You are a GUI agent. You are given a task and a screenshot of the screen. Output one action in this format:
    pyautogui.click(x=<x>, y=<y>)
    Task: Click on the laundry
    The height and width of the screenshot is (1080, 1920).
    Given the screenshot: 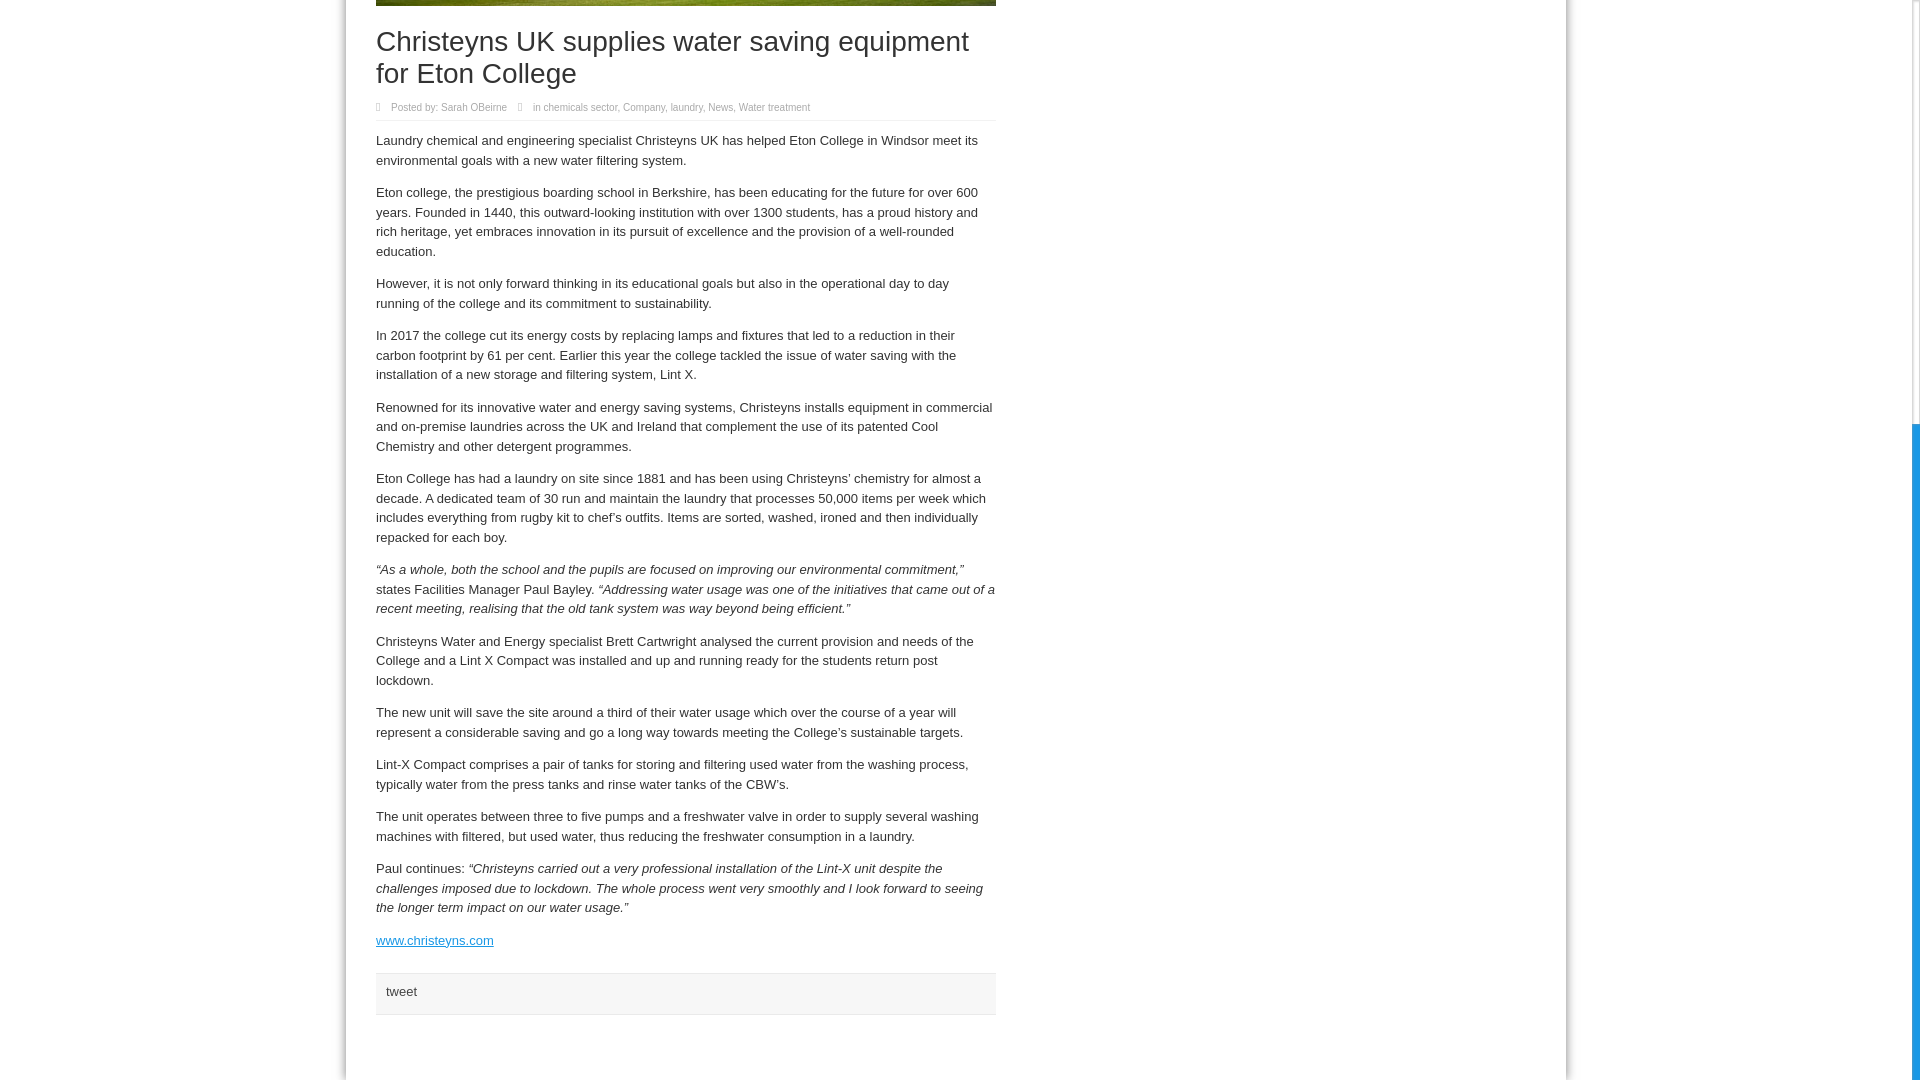 What is the action you would take?
    pyautogui.click(x=686, y=107)
    